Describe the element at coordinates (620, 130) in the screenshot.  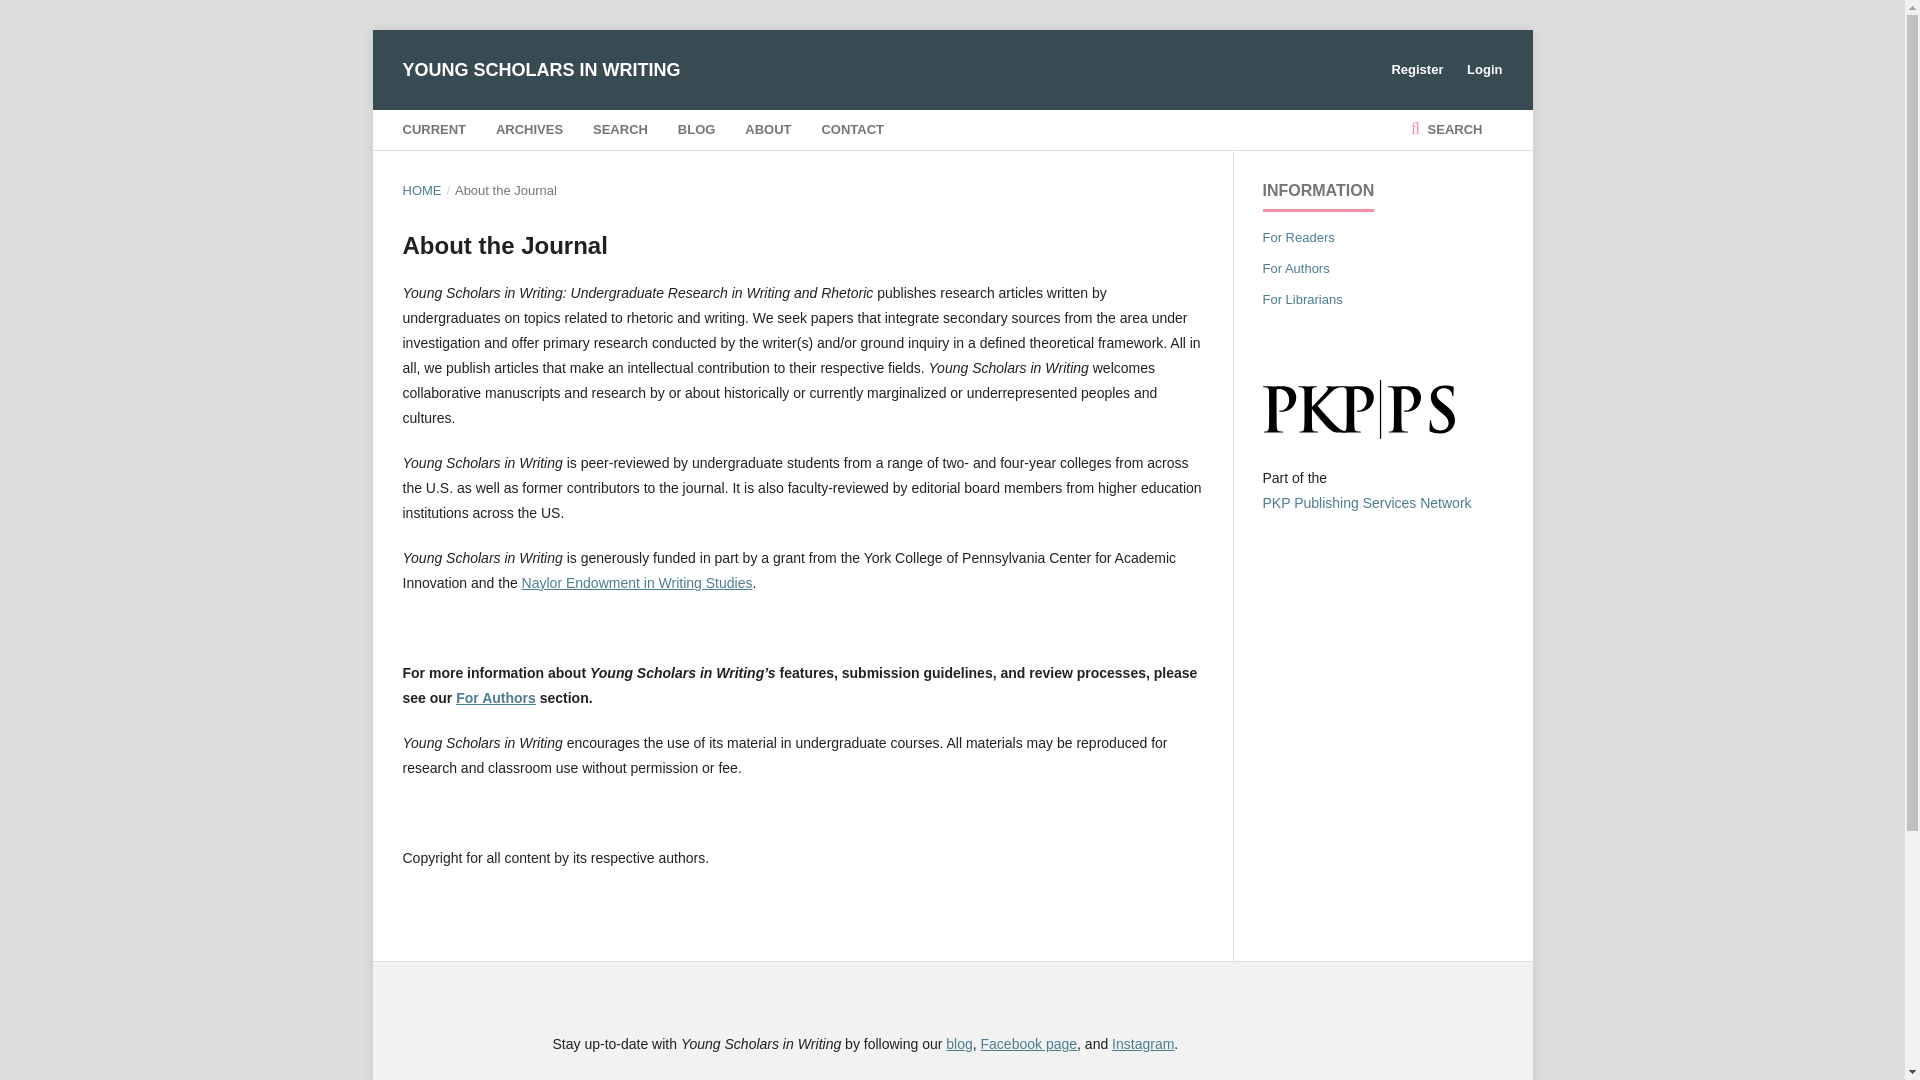
I see `SEARCH` at that location.